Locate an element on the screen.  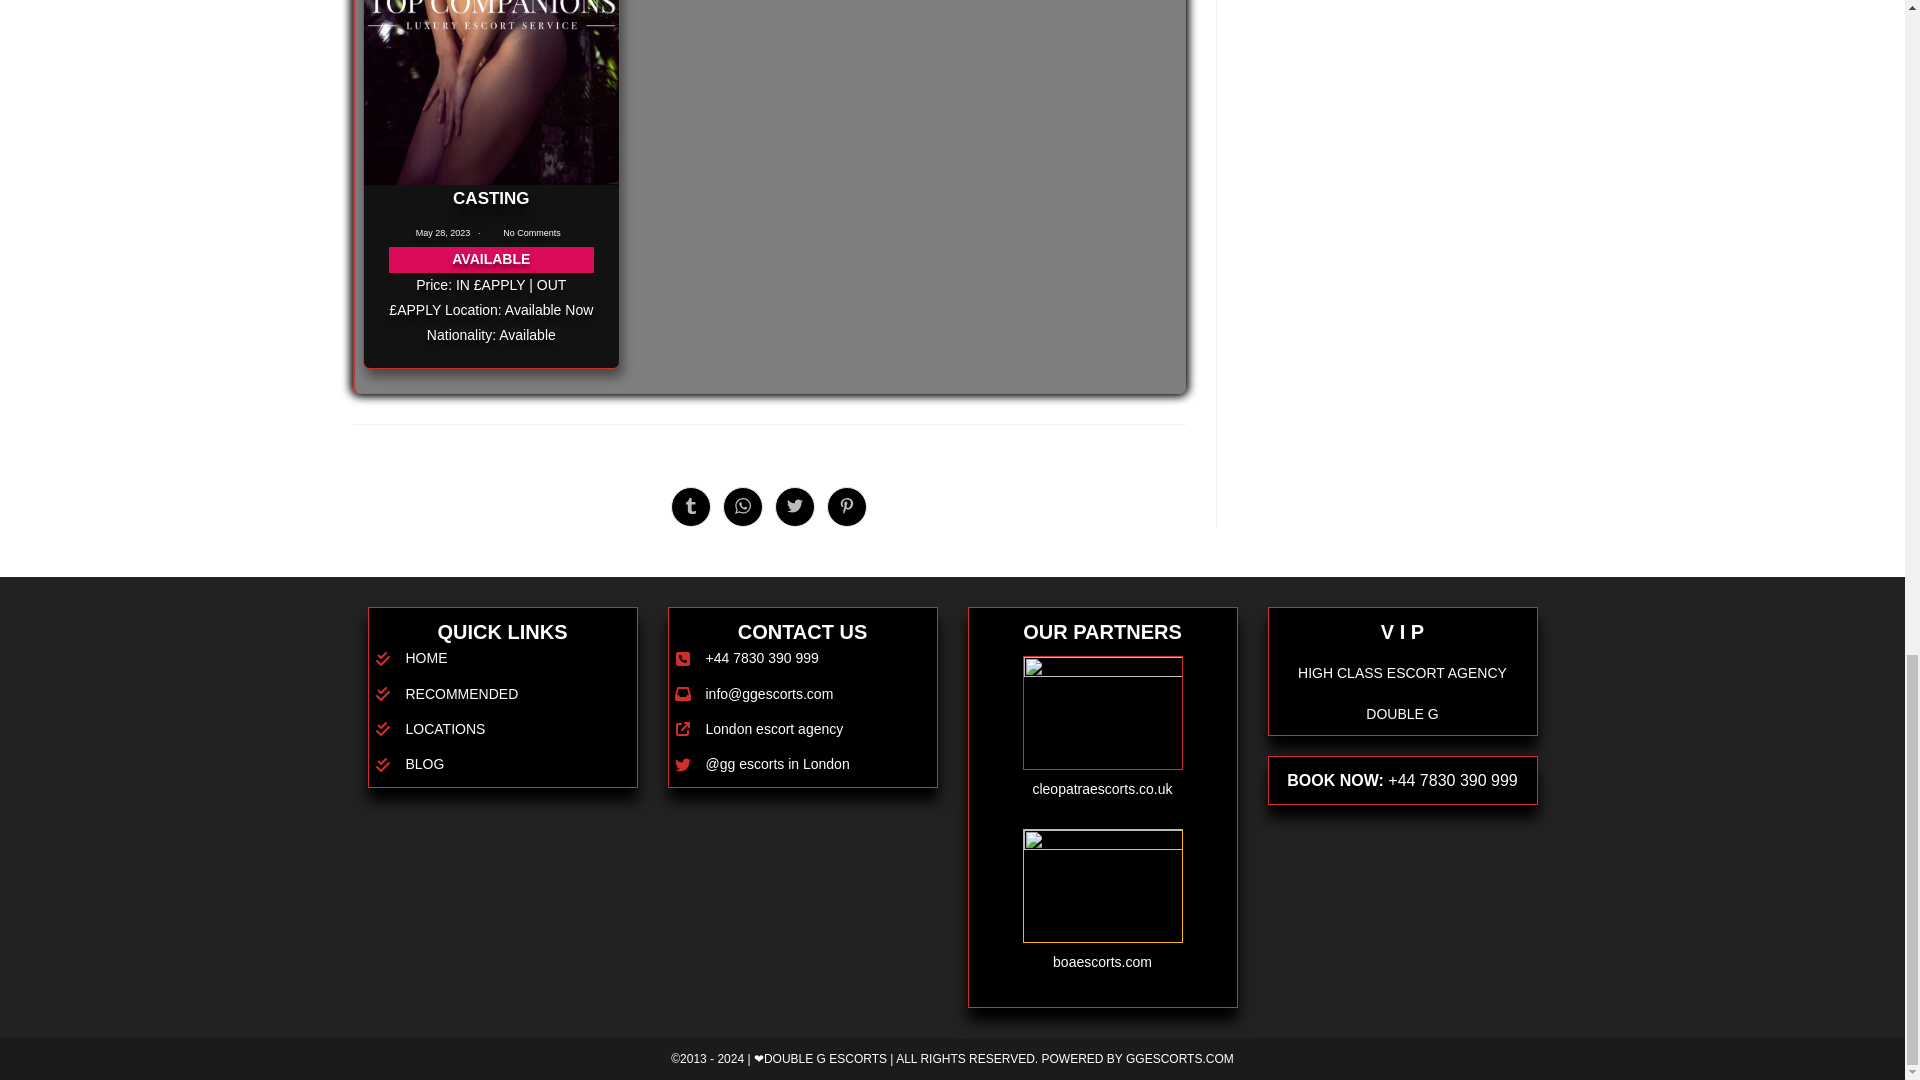
Opens in a new window is located at coordinates (794, 507).